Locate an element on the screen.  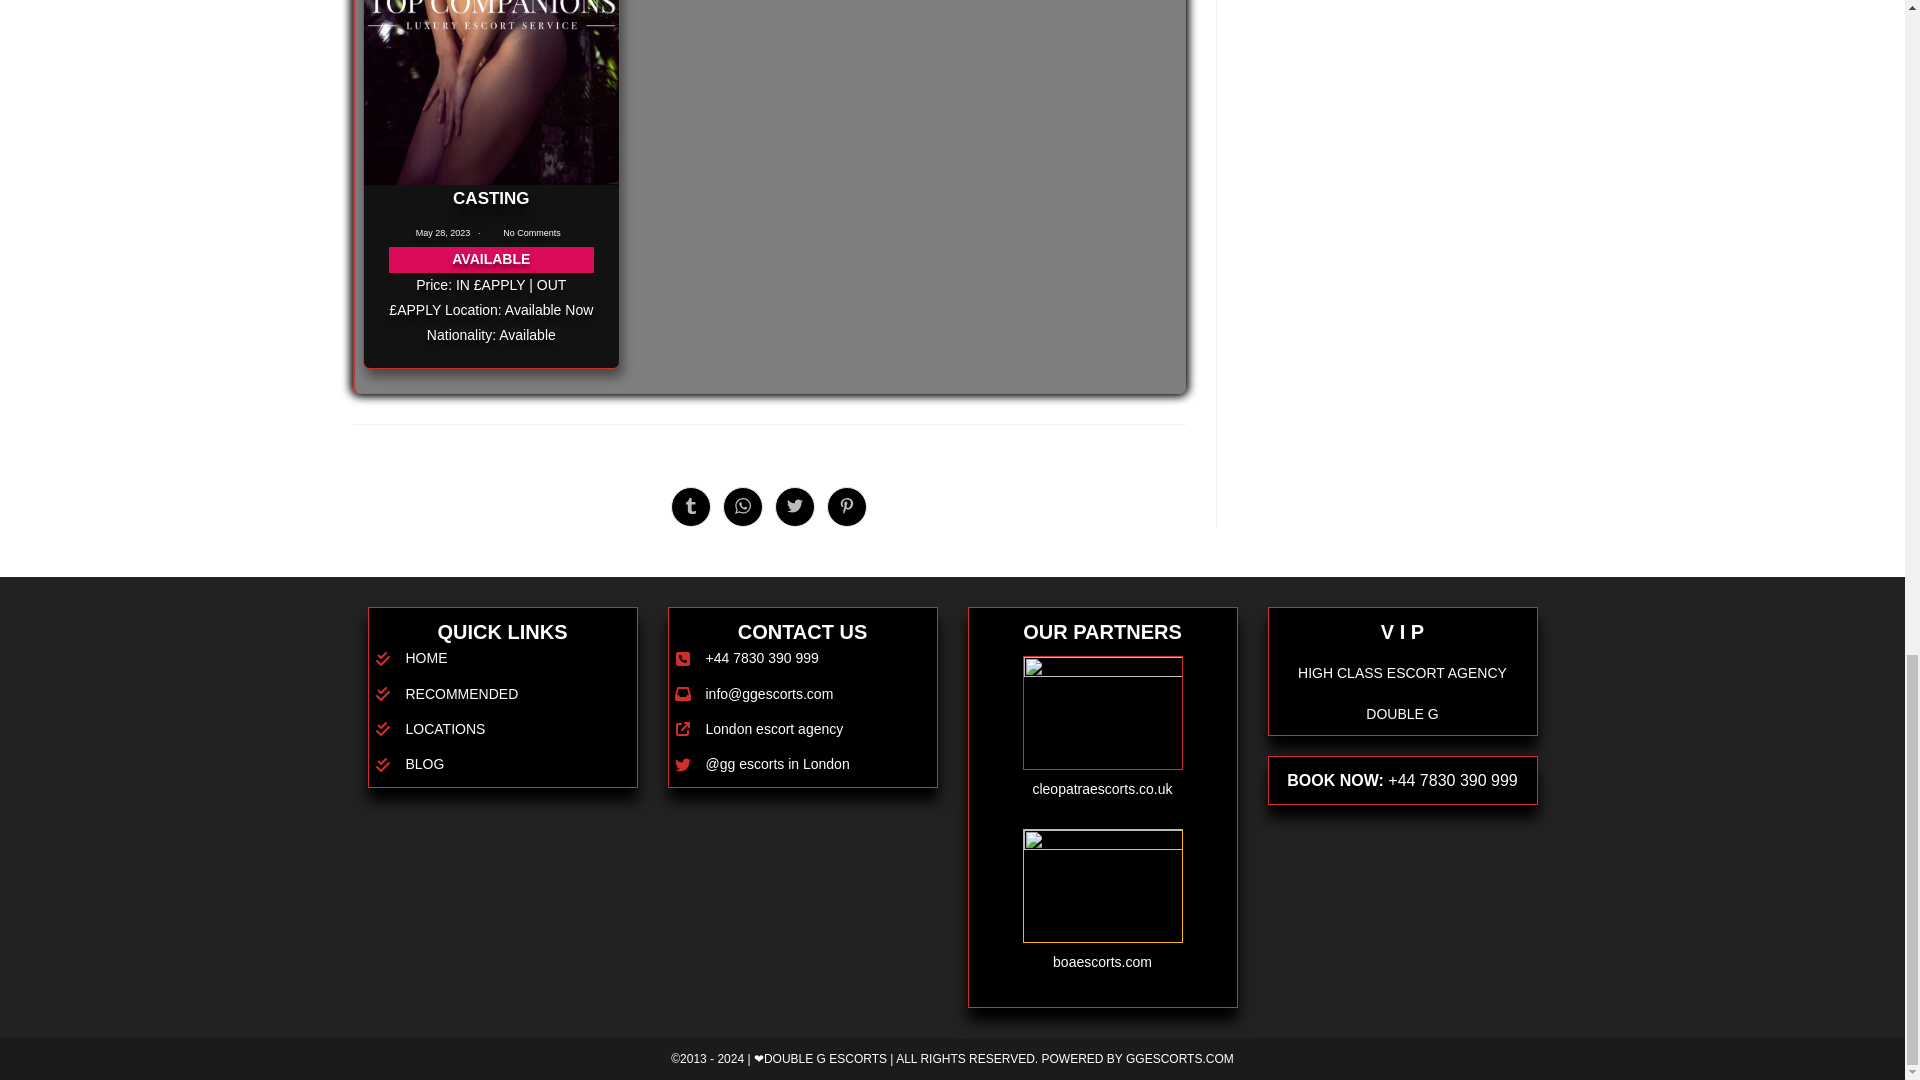
Opens in a new window is located at coordinates (794, 507).